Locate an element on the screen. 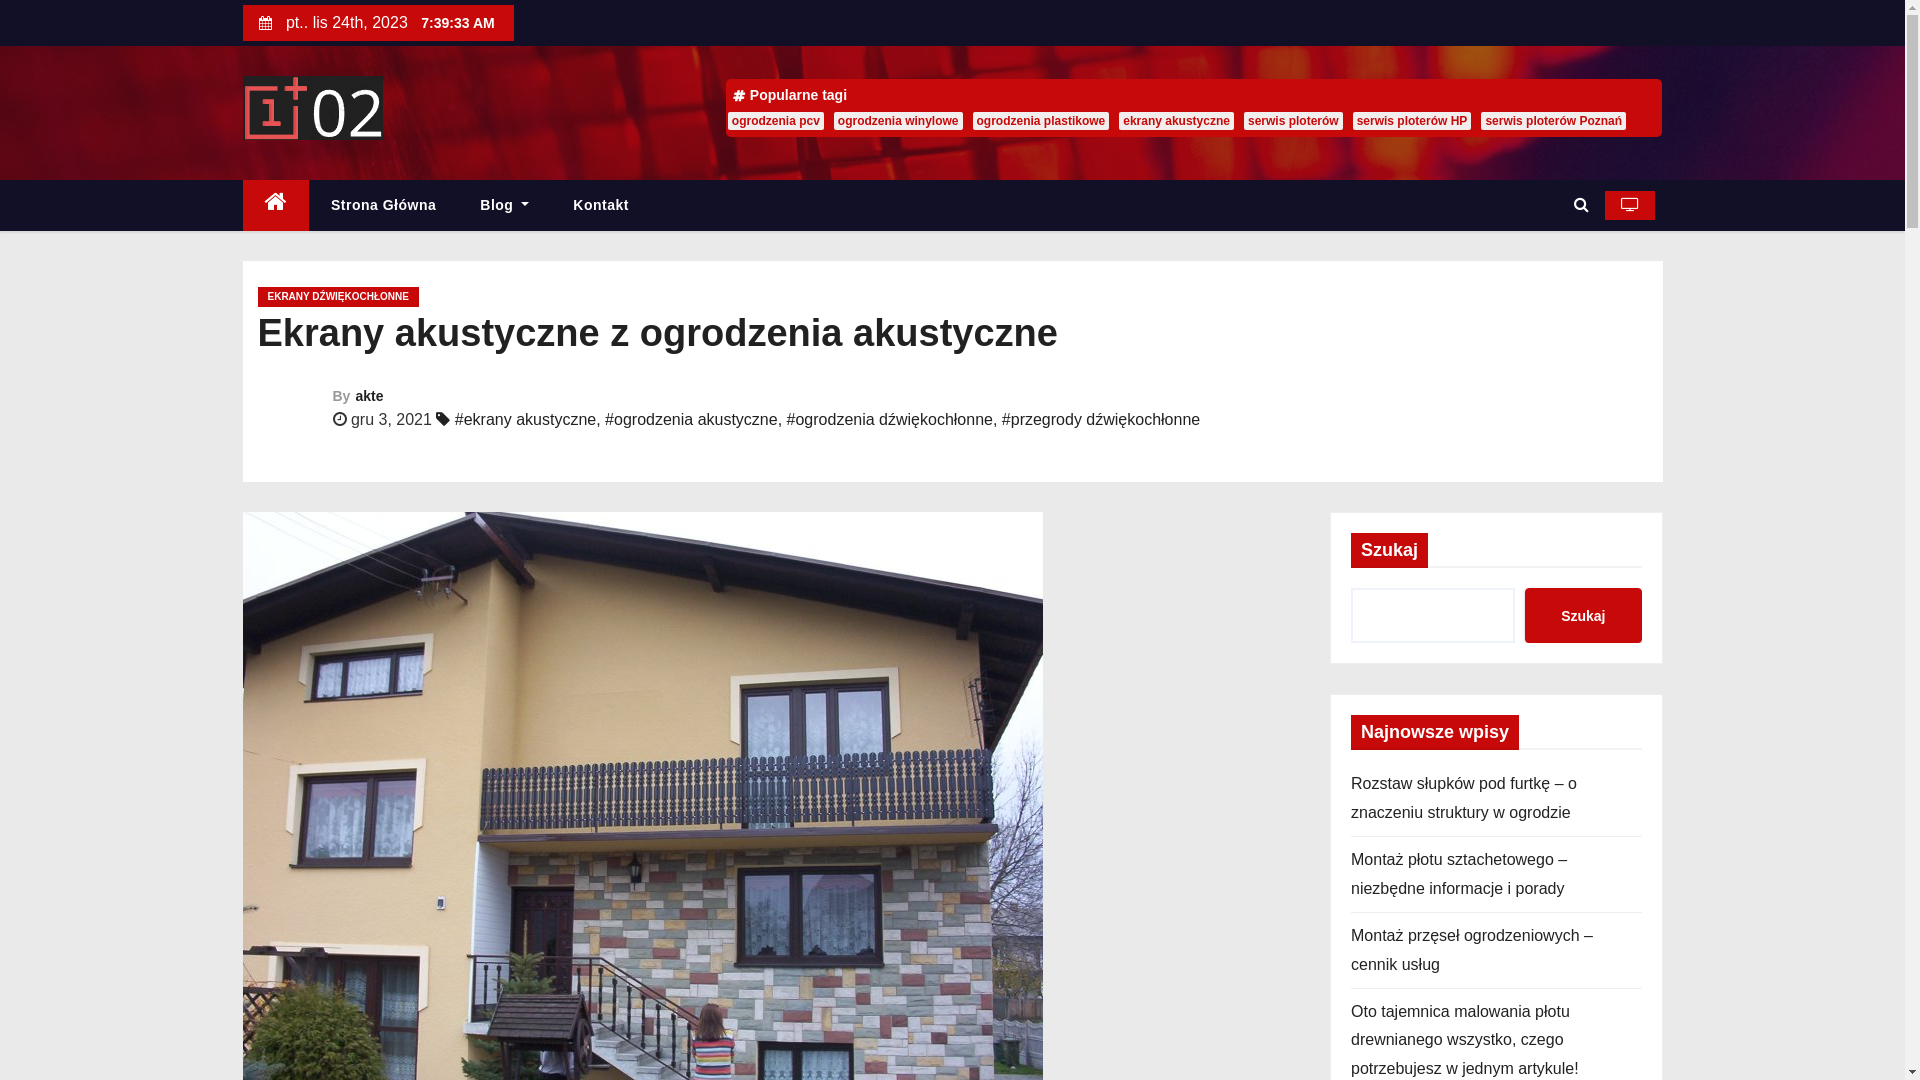 This screenshot has height=1080, width=1920. Kontakt is located at coordinates (601, 206).